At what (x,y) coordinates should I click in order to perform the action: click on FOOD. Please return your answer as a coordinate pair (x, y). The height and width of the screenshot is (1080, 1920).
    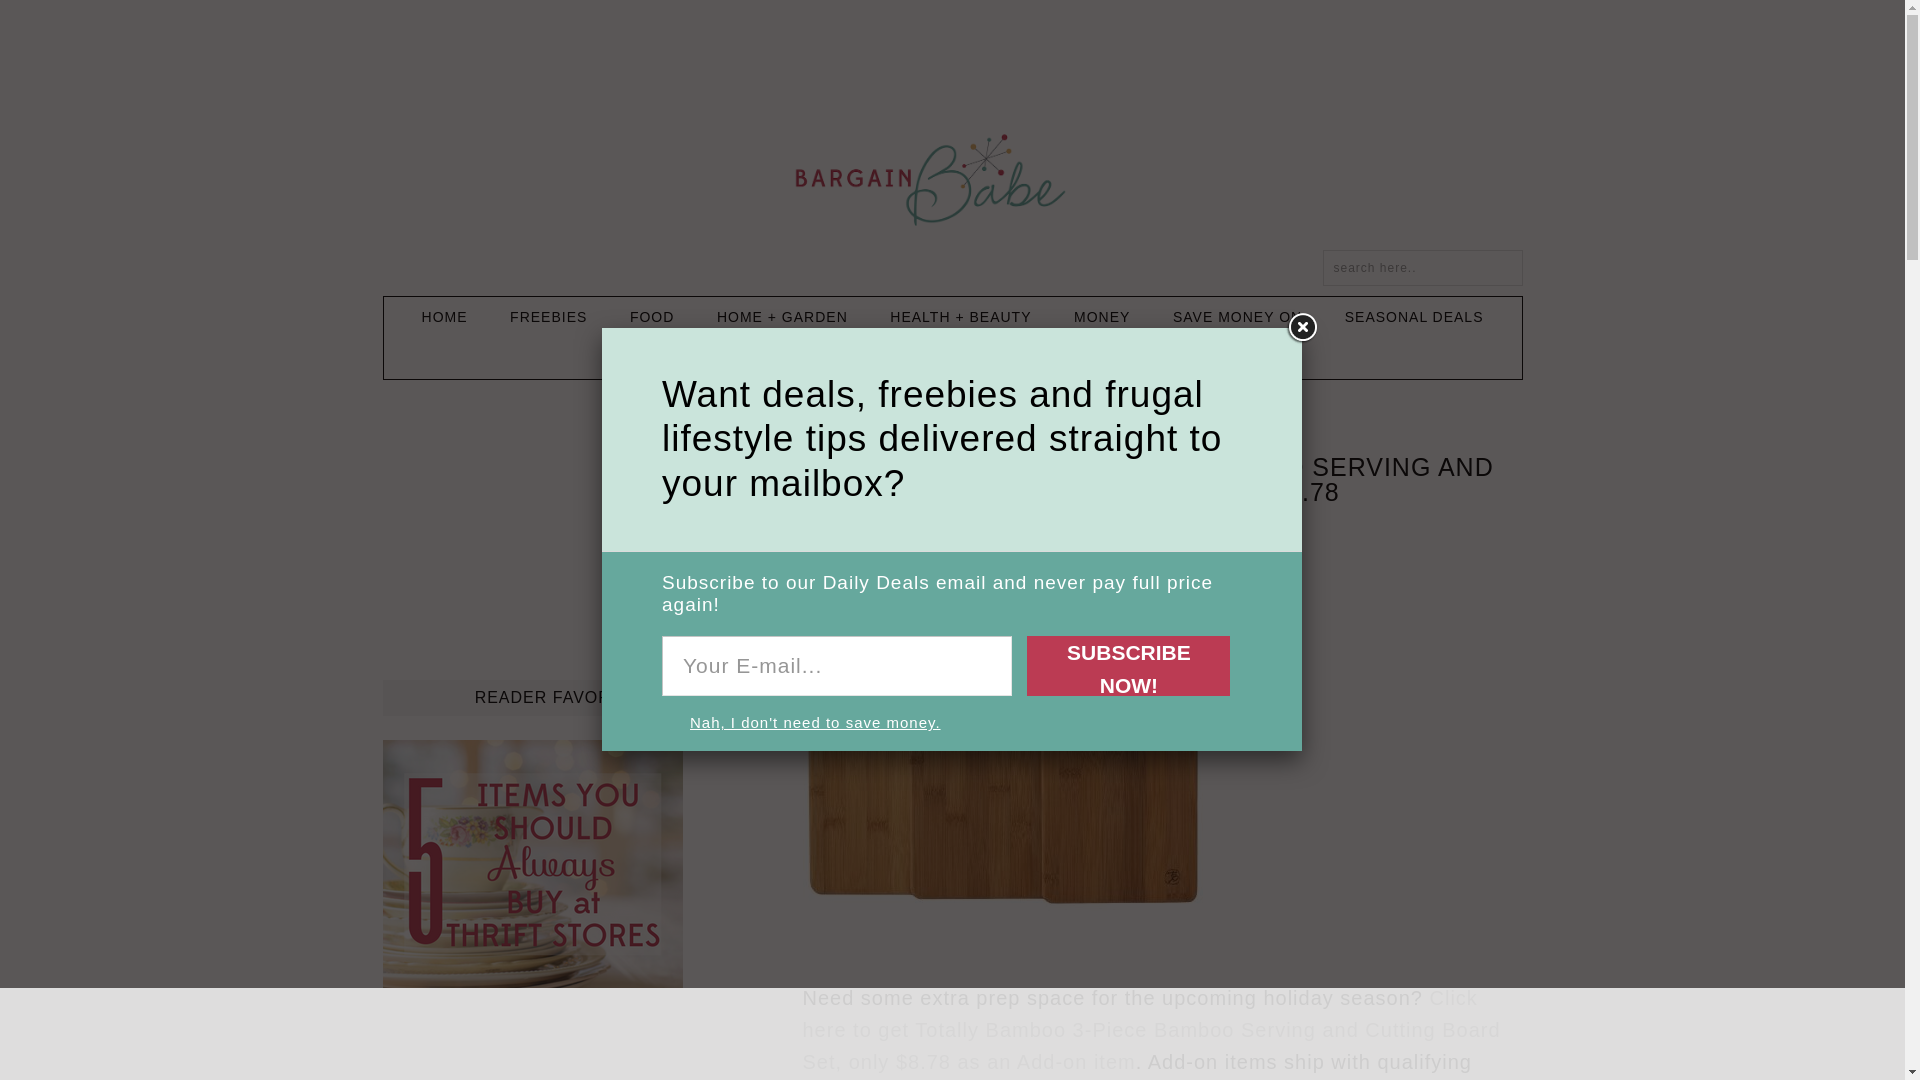
    Looking at the image, I should click on (652, 318).